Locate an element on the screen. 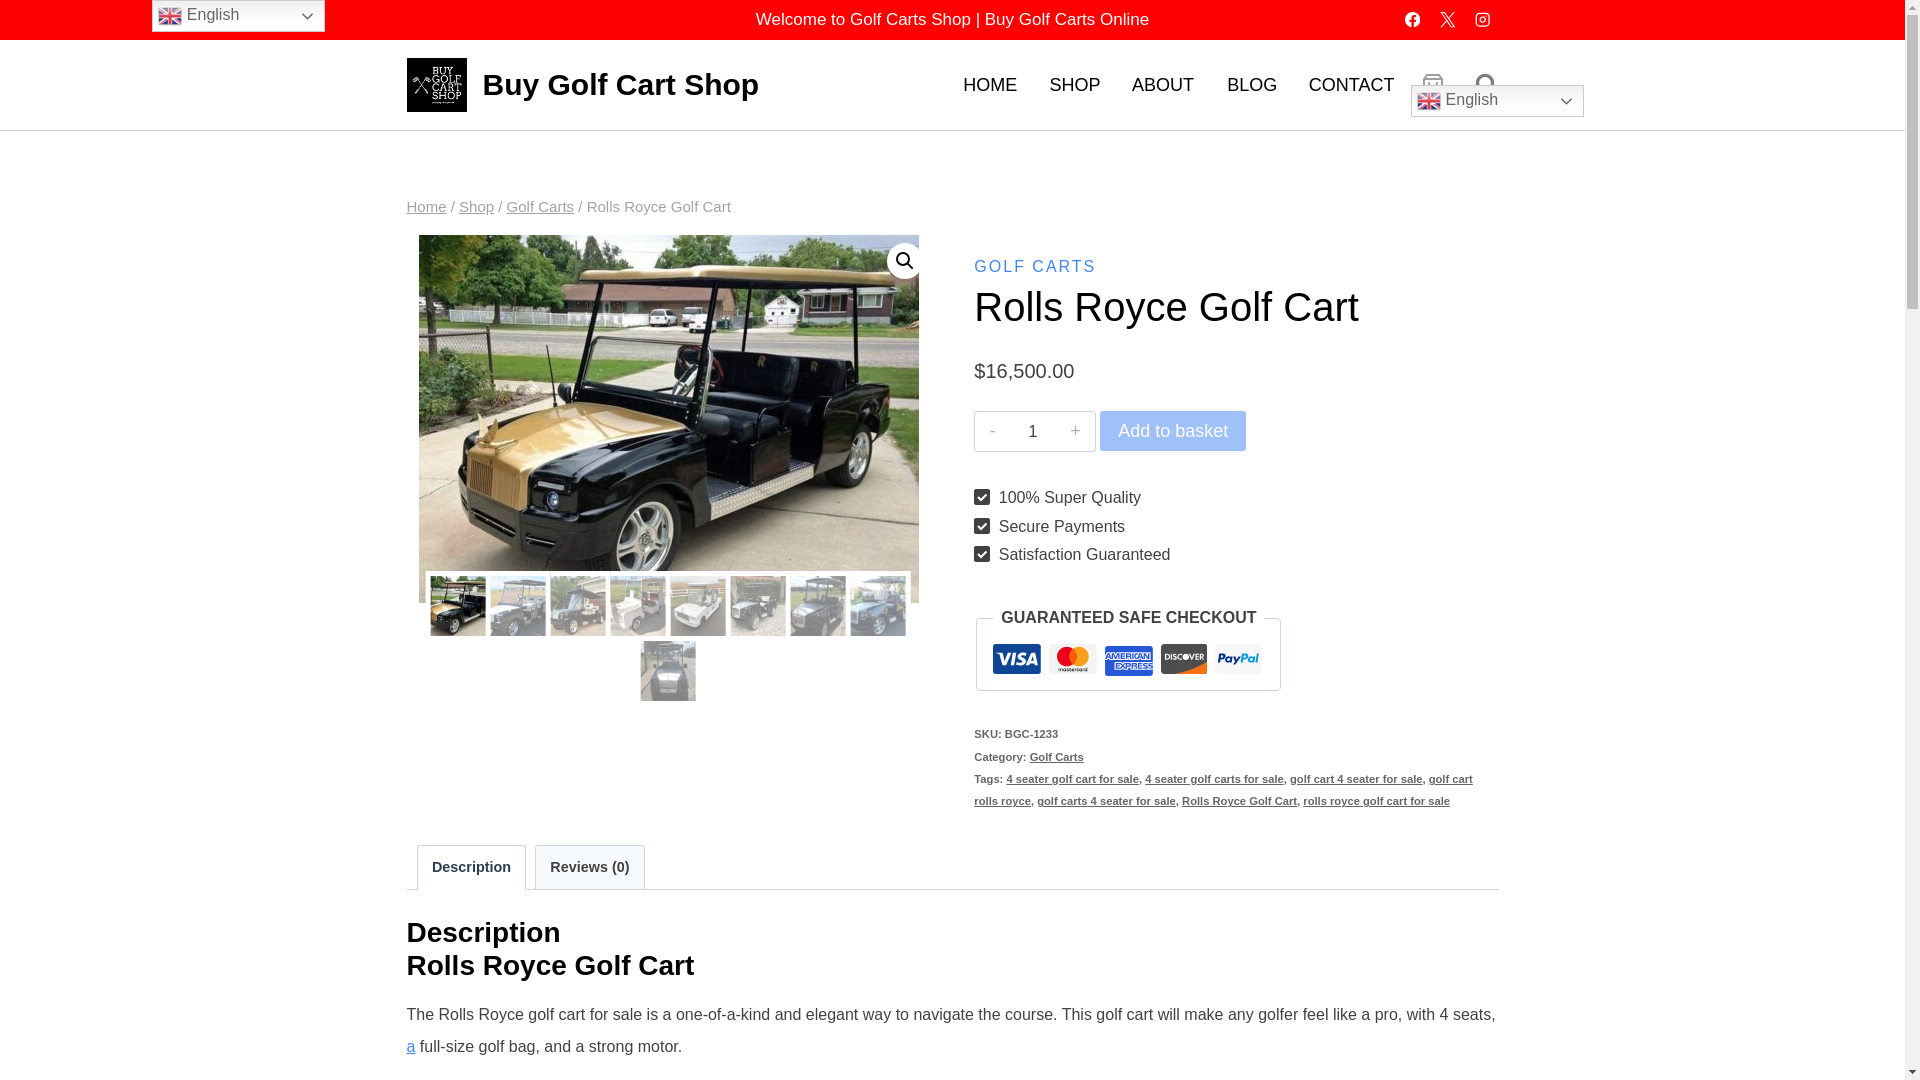  HOME is located at coordinates (989, 84).